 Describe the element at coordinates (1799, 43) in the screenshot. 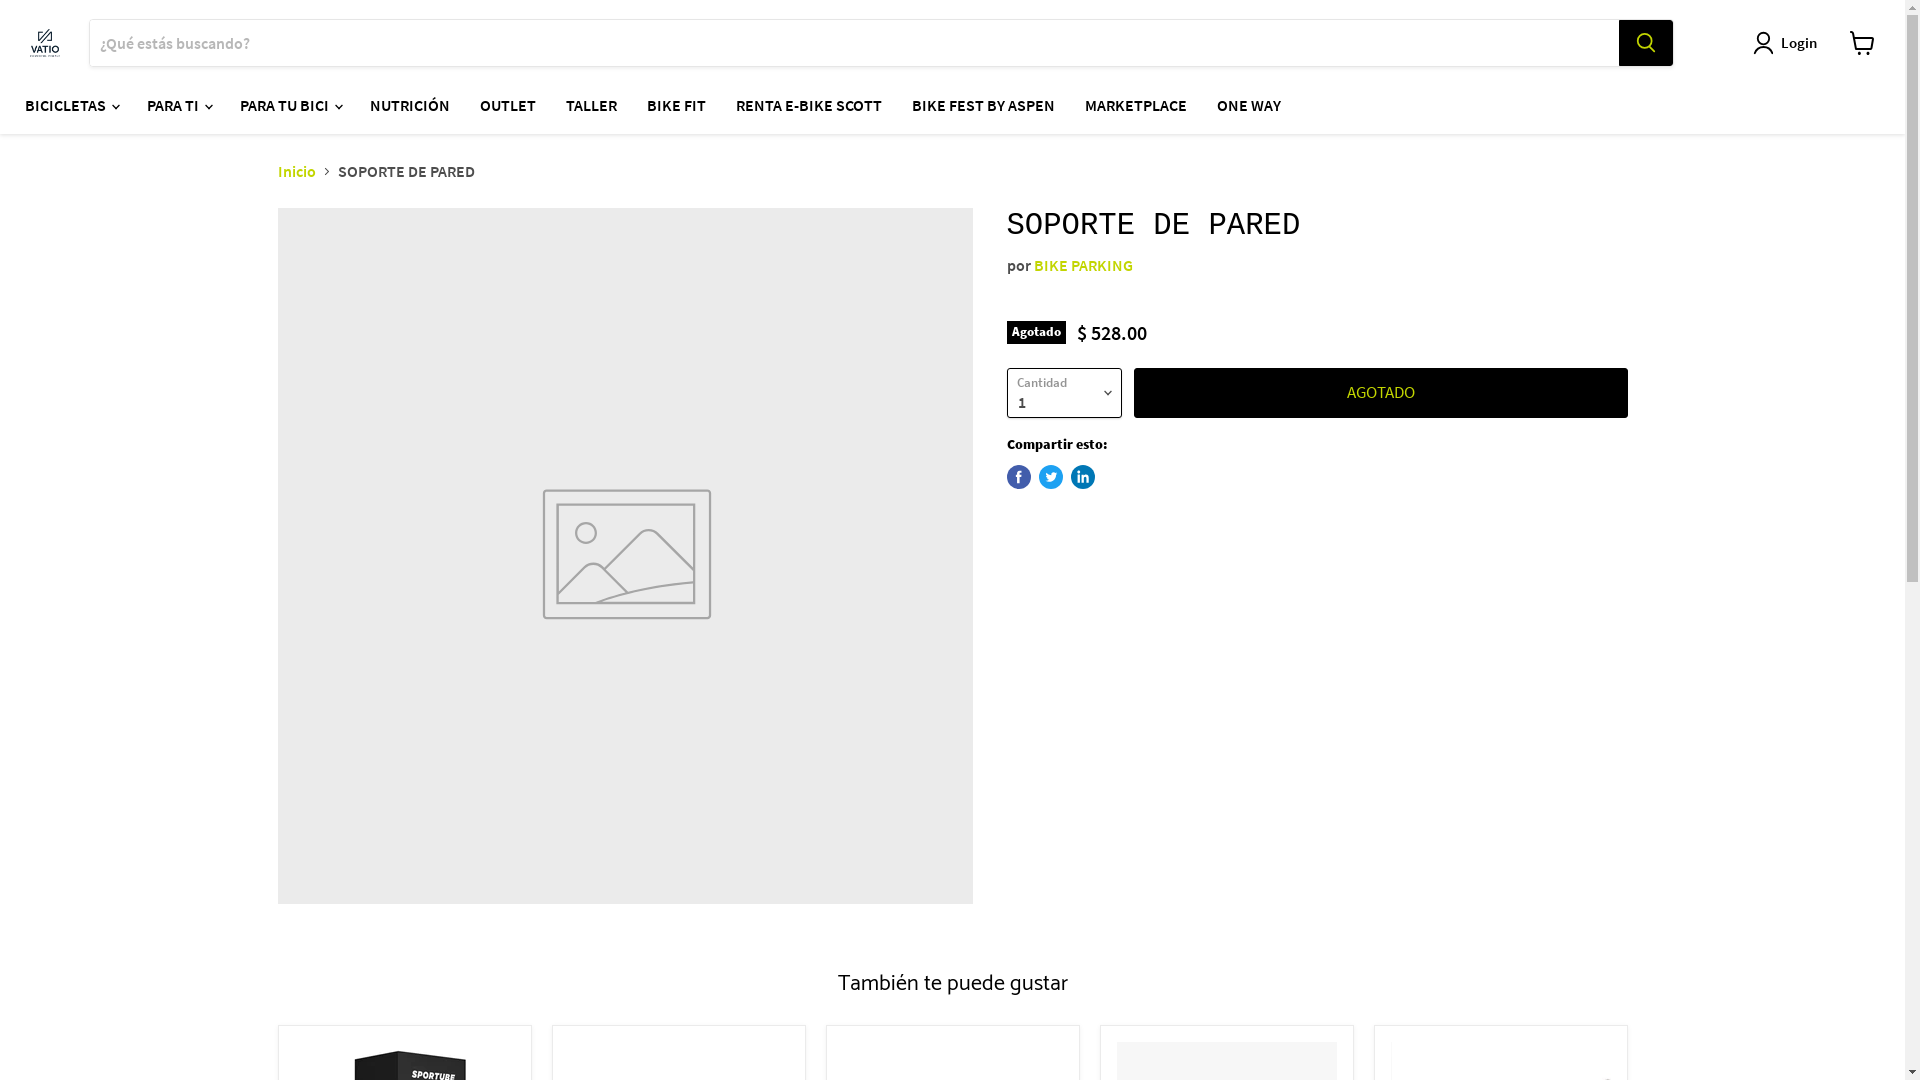

I see `Login` at that location.